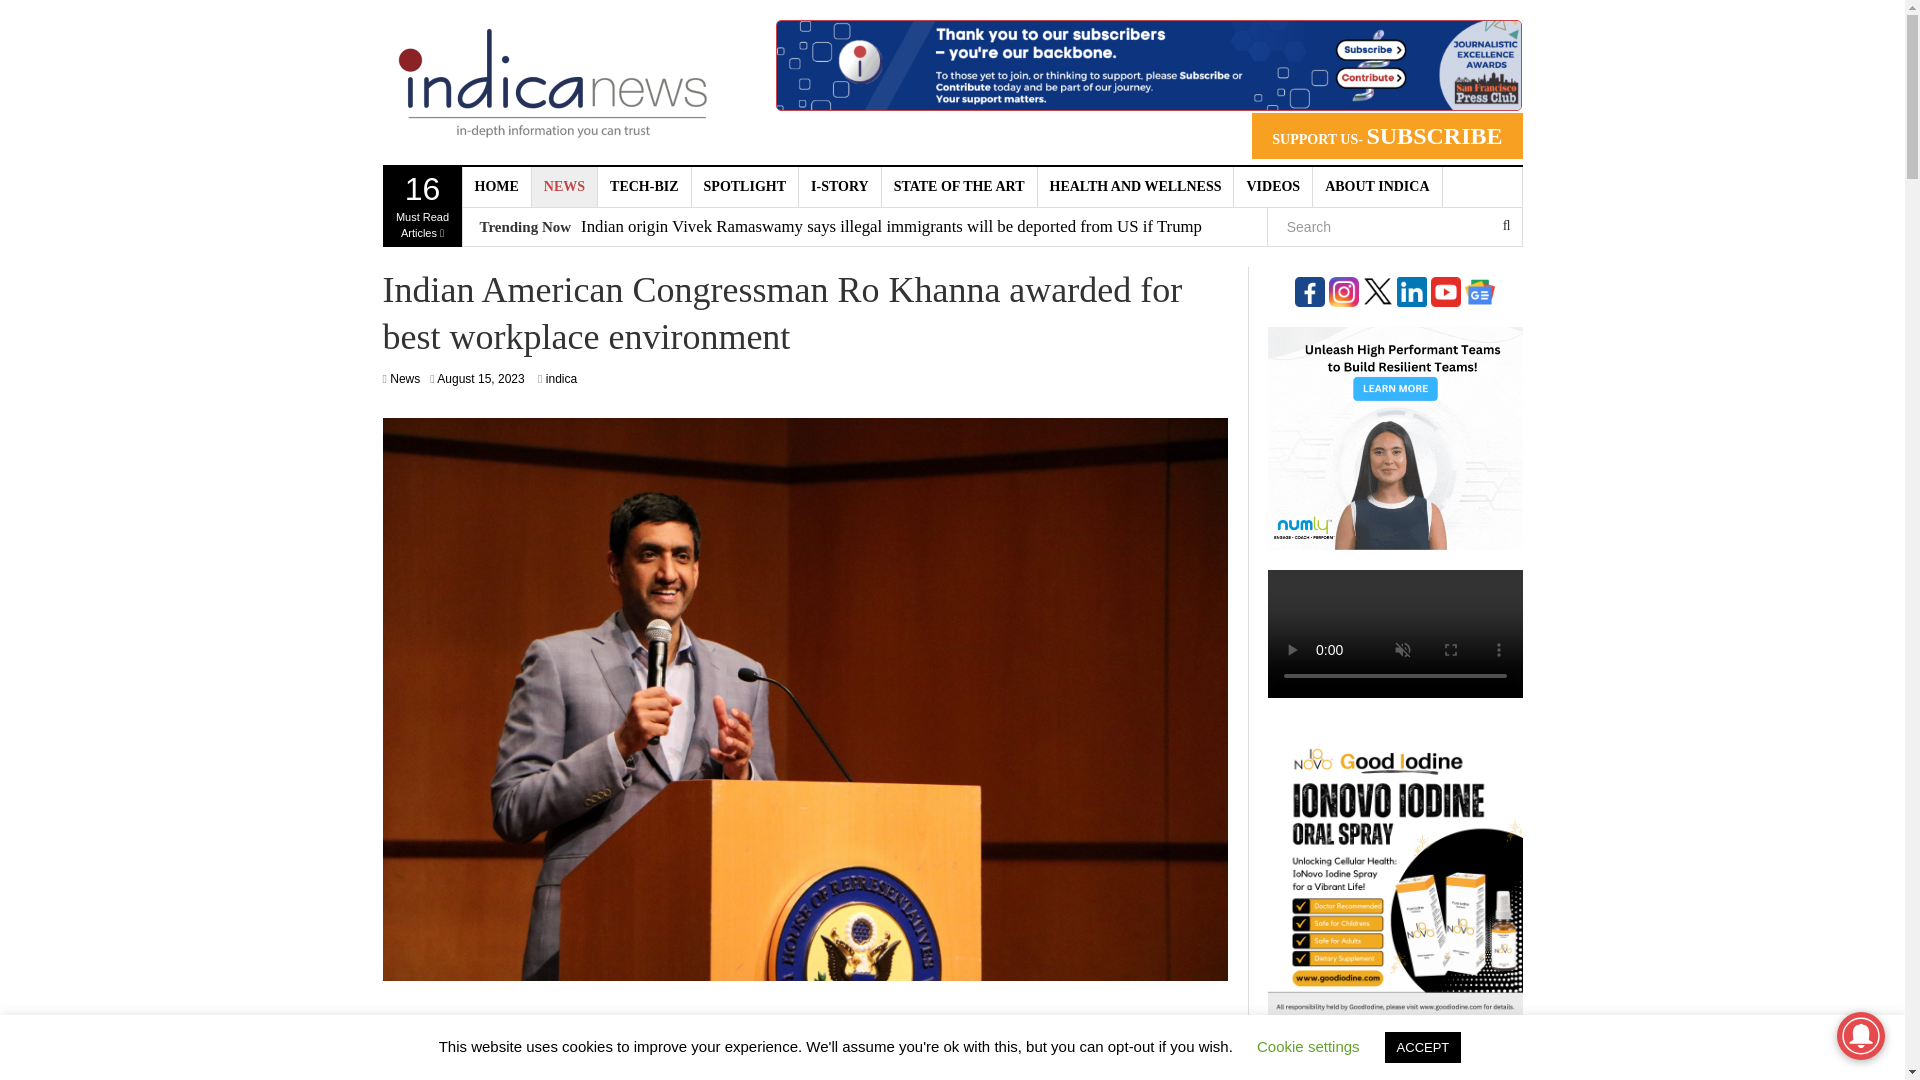  Describe the element at coordinates (1377, 187) in the screenshot. I see `ABOUT INDICA` at that location.